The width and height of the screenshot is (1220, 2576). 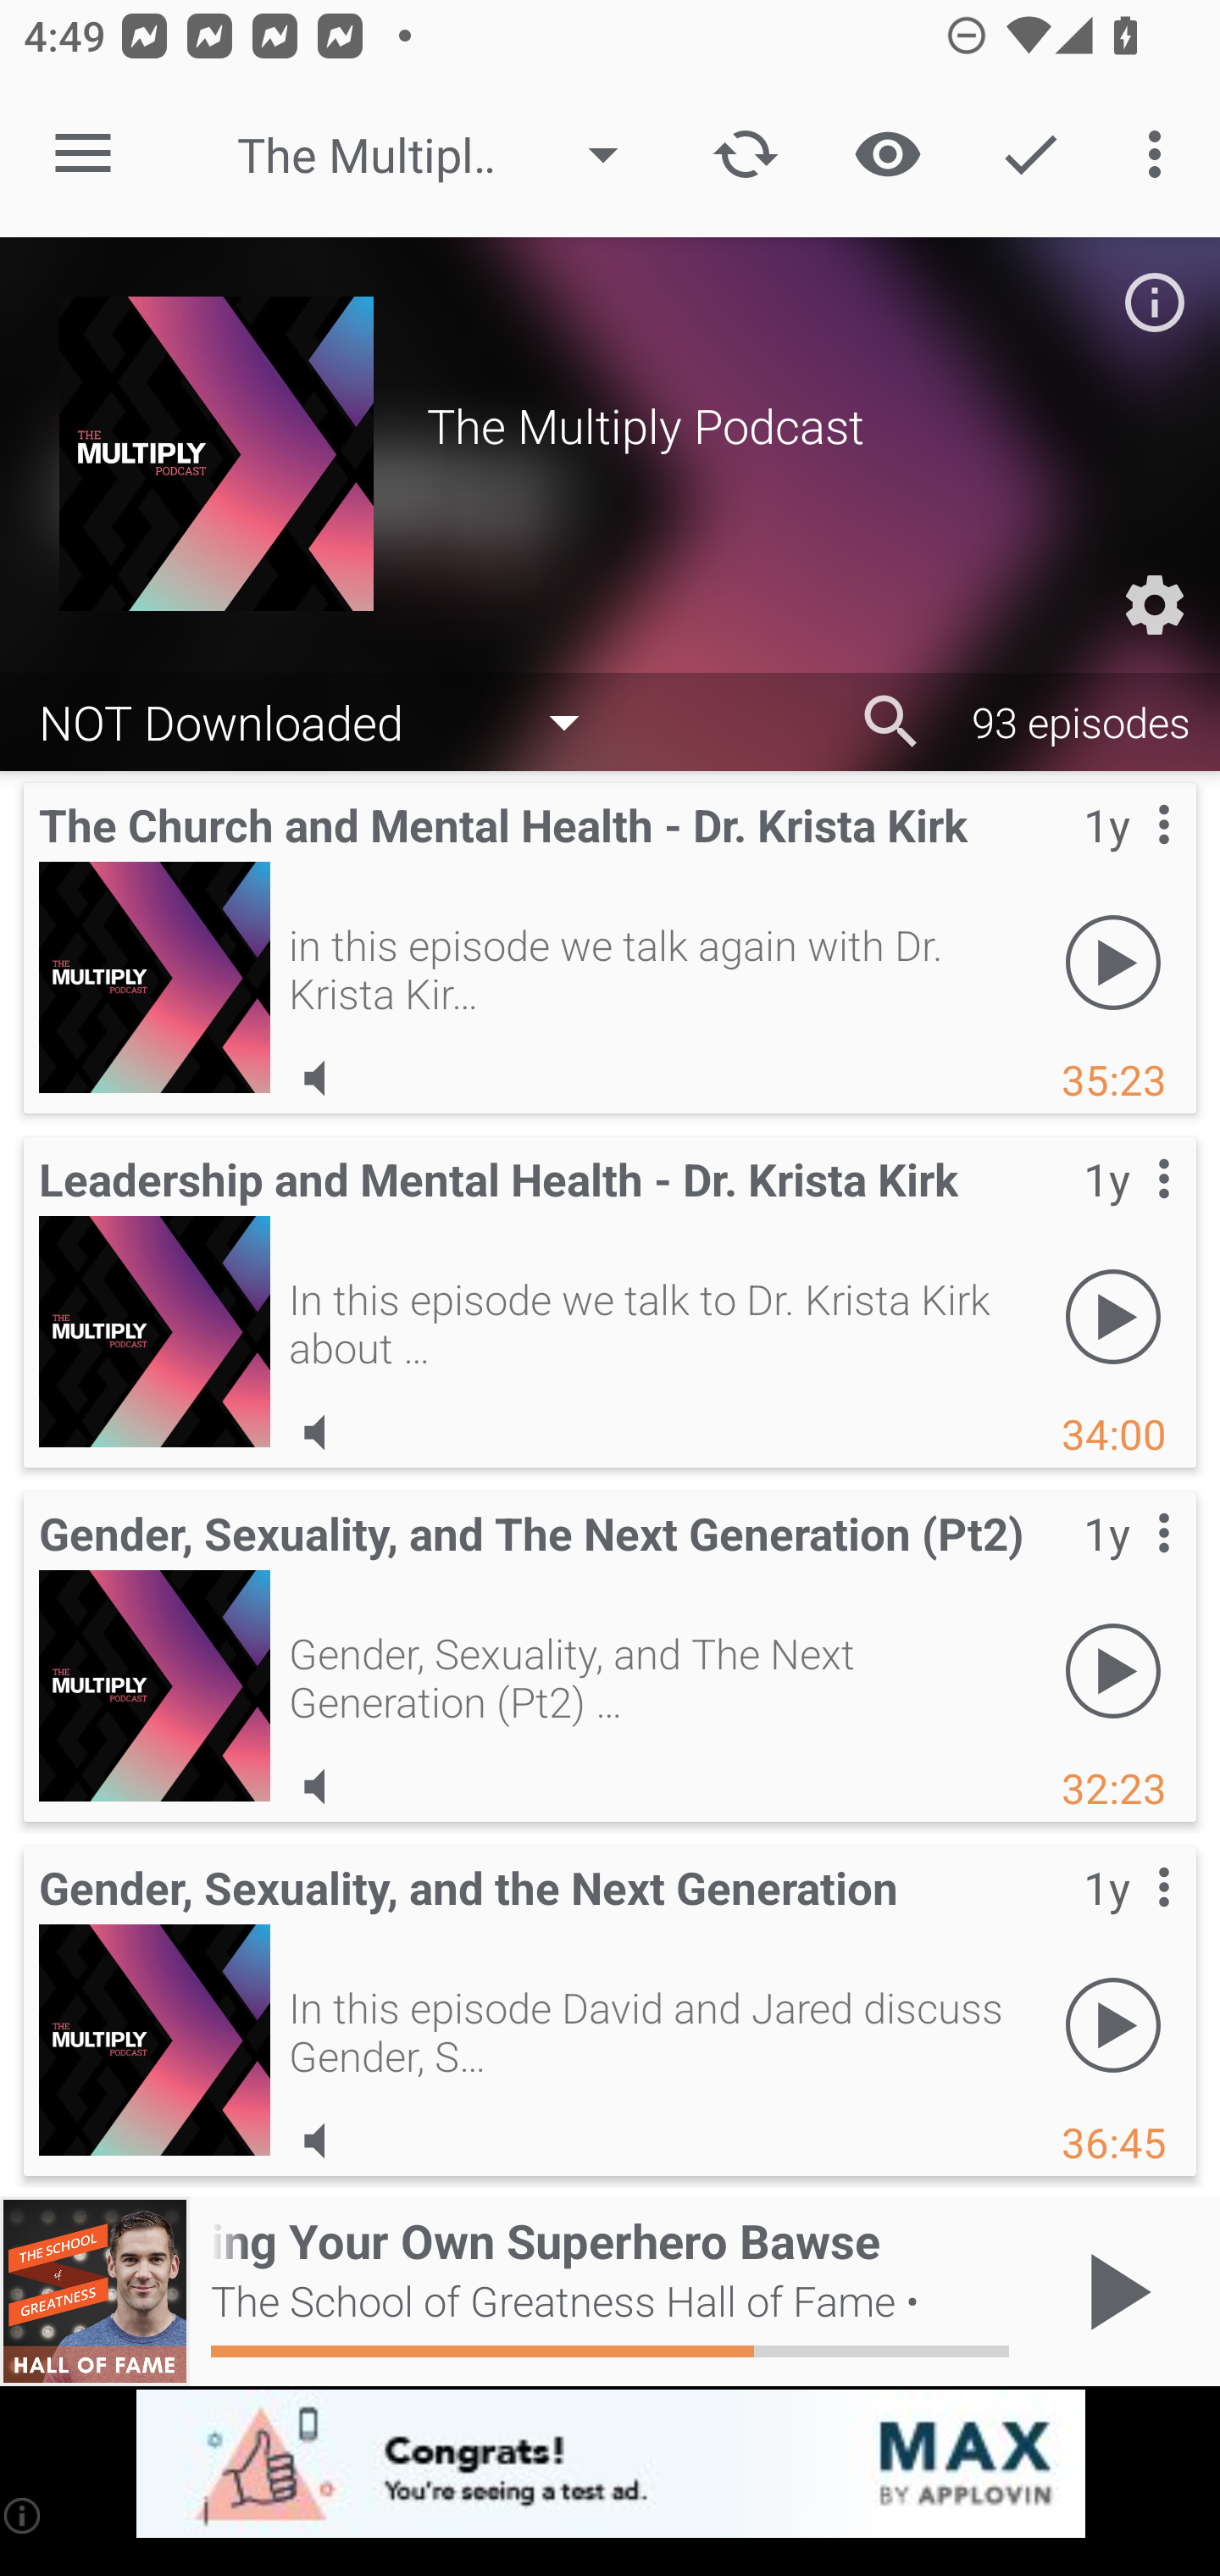 What do you see at coordinates (1127, 1568) in the screenshot?
I see `Contextual menu` at bounding box center [1127, 1568].